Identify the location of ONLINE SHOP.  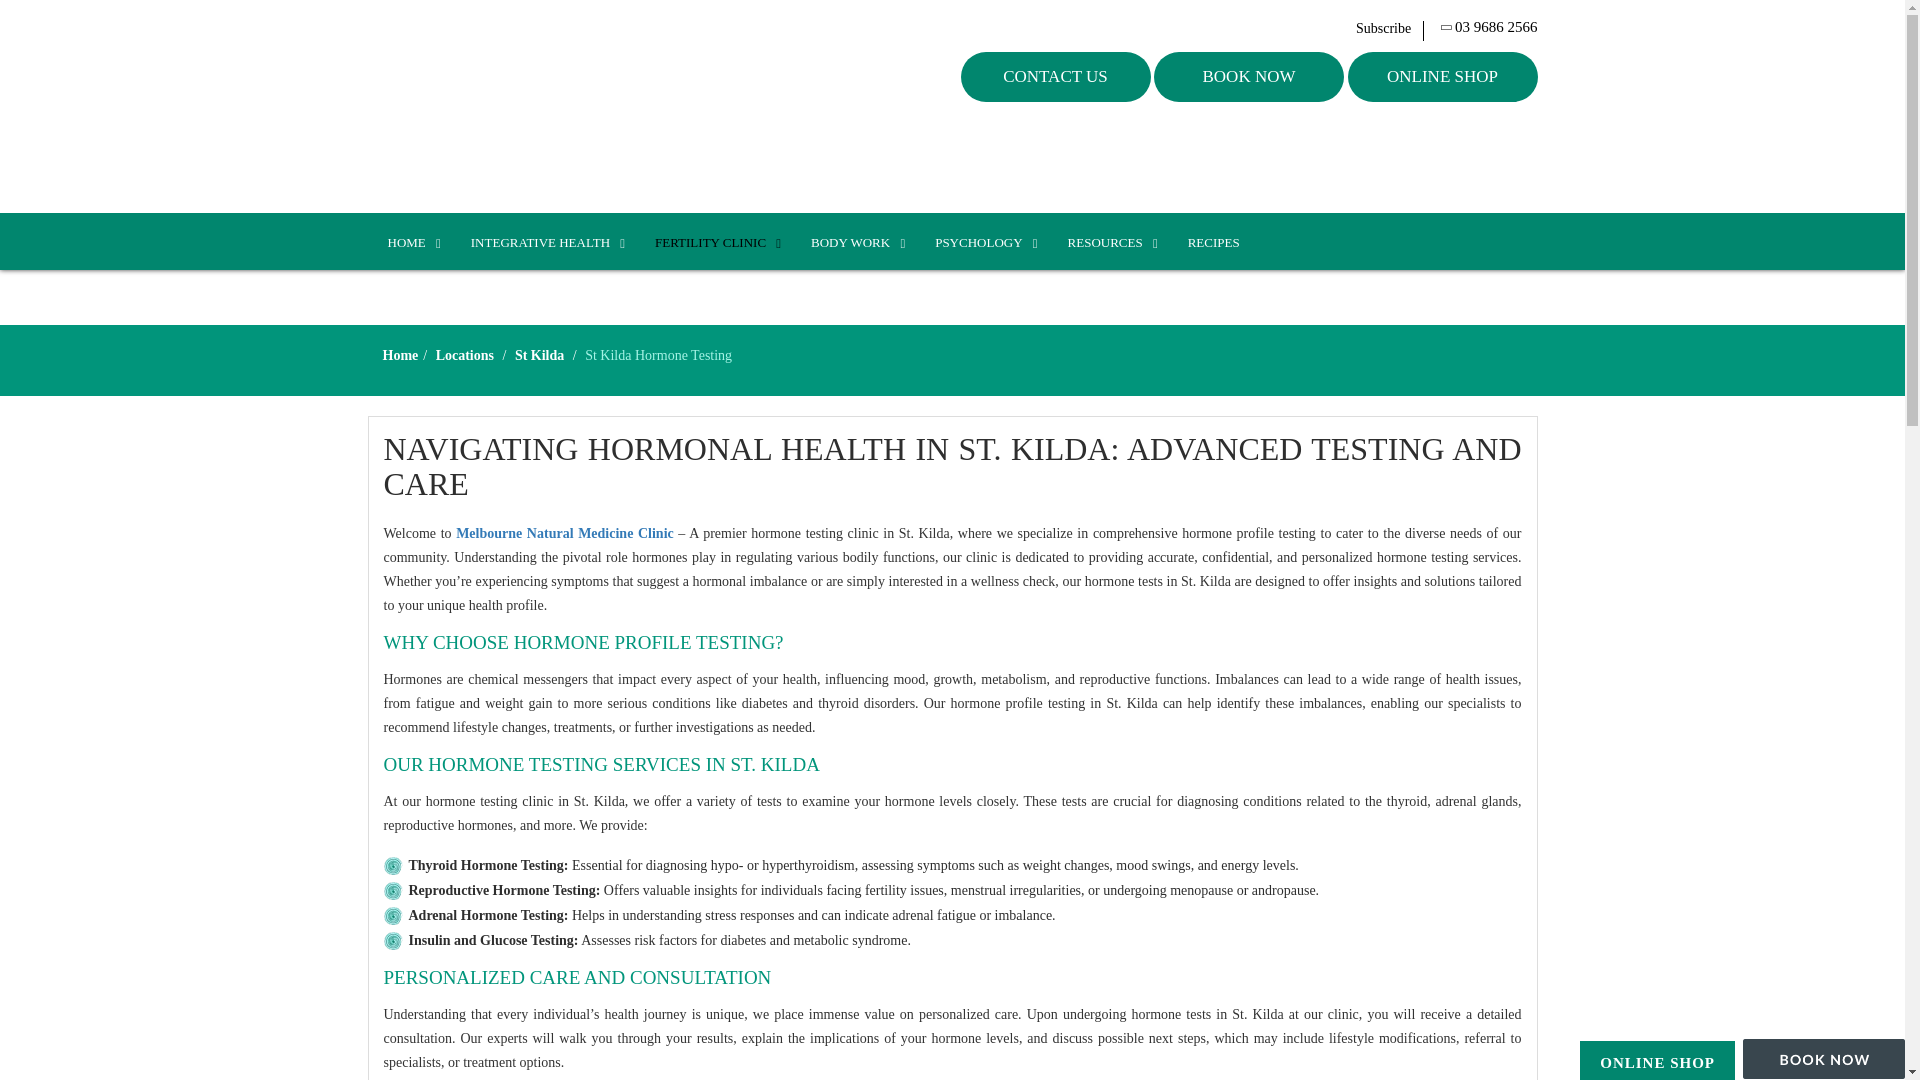
(1442, 76).